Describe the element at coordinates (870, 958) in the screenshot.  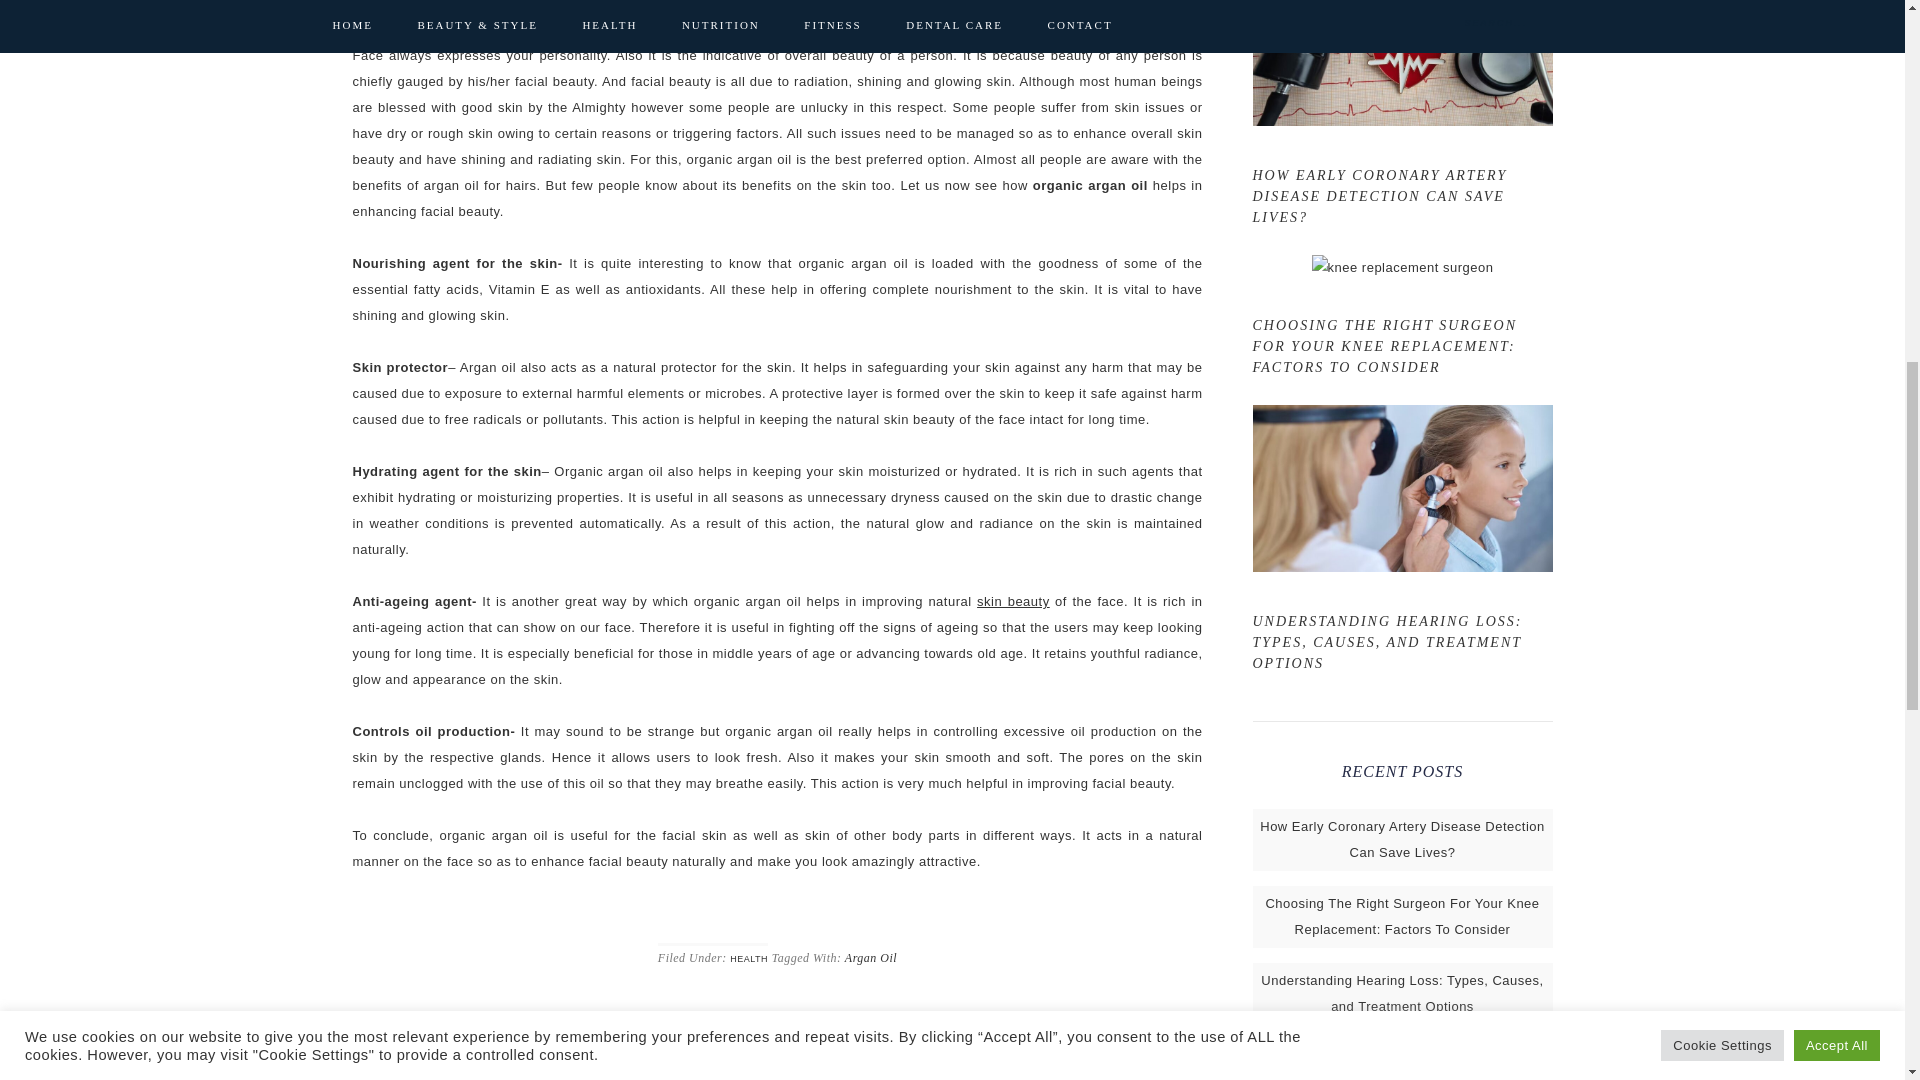
I see `Argan Oil` at that location.